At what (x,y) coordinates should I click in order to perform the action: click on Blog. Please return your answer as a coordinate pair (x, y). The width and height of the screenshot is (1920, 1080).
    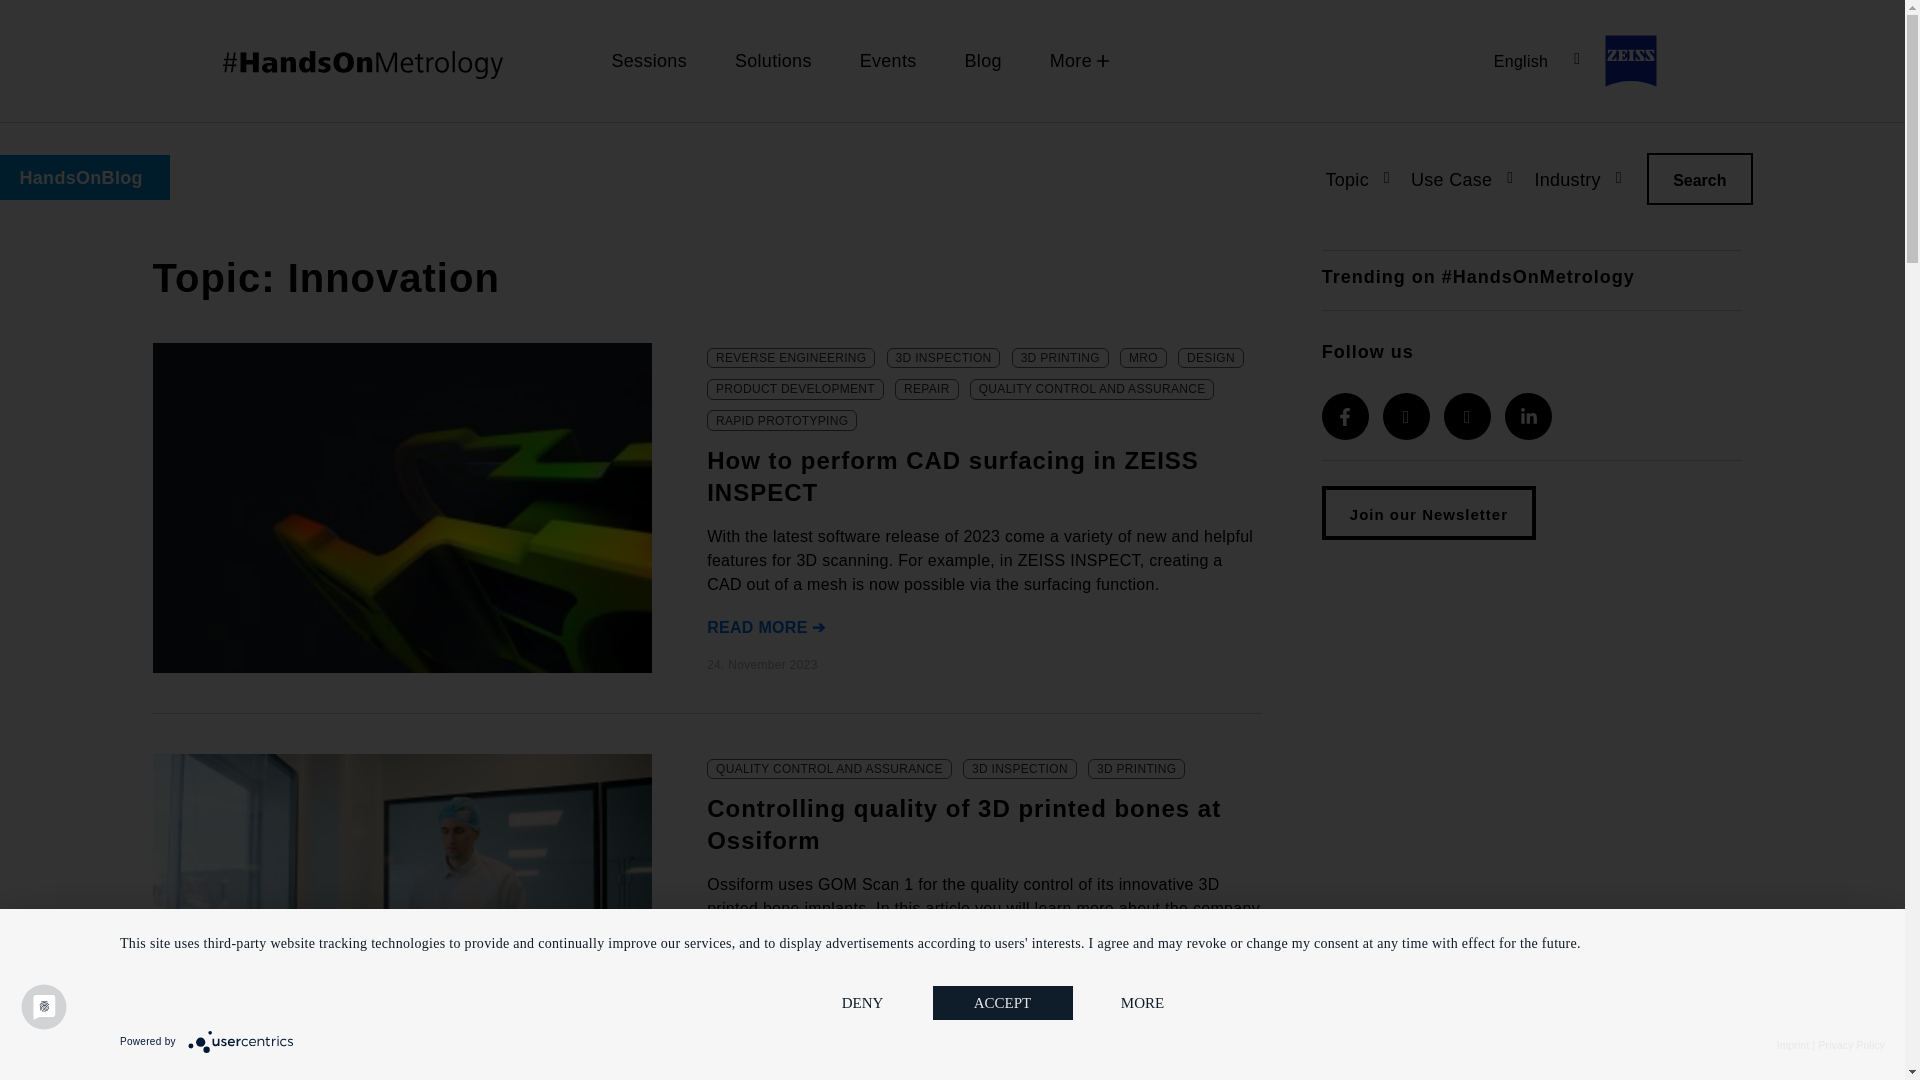
    Looking at the image, I should click on (982, 61).